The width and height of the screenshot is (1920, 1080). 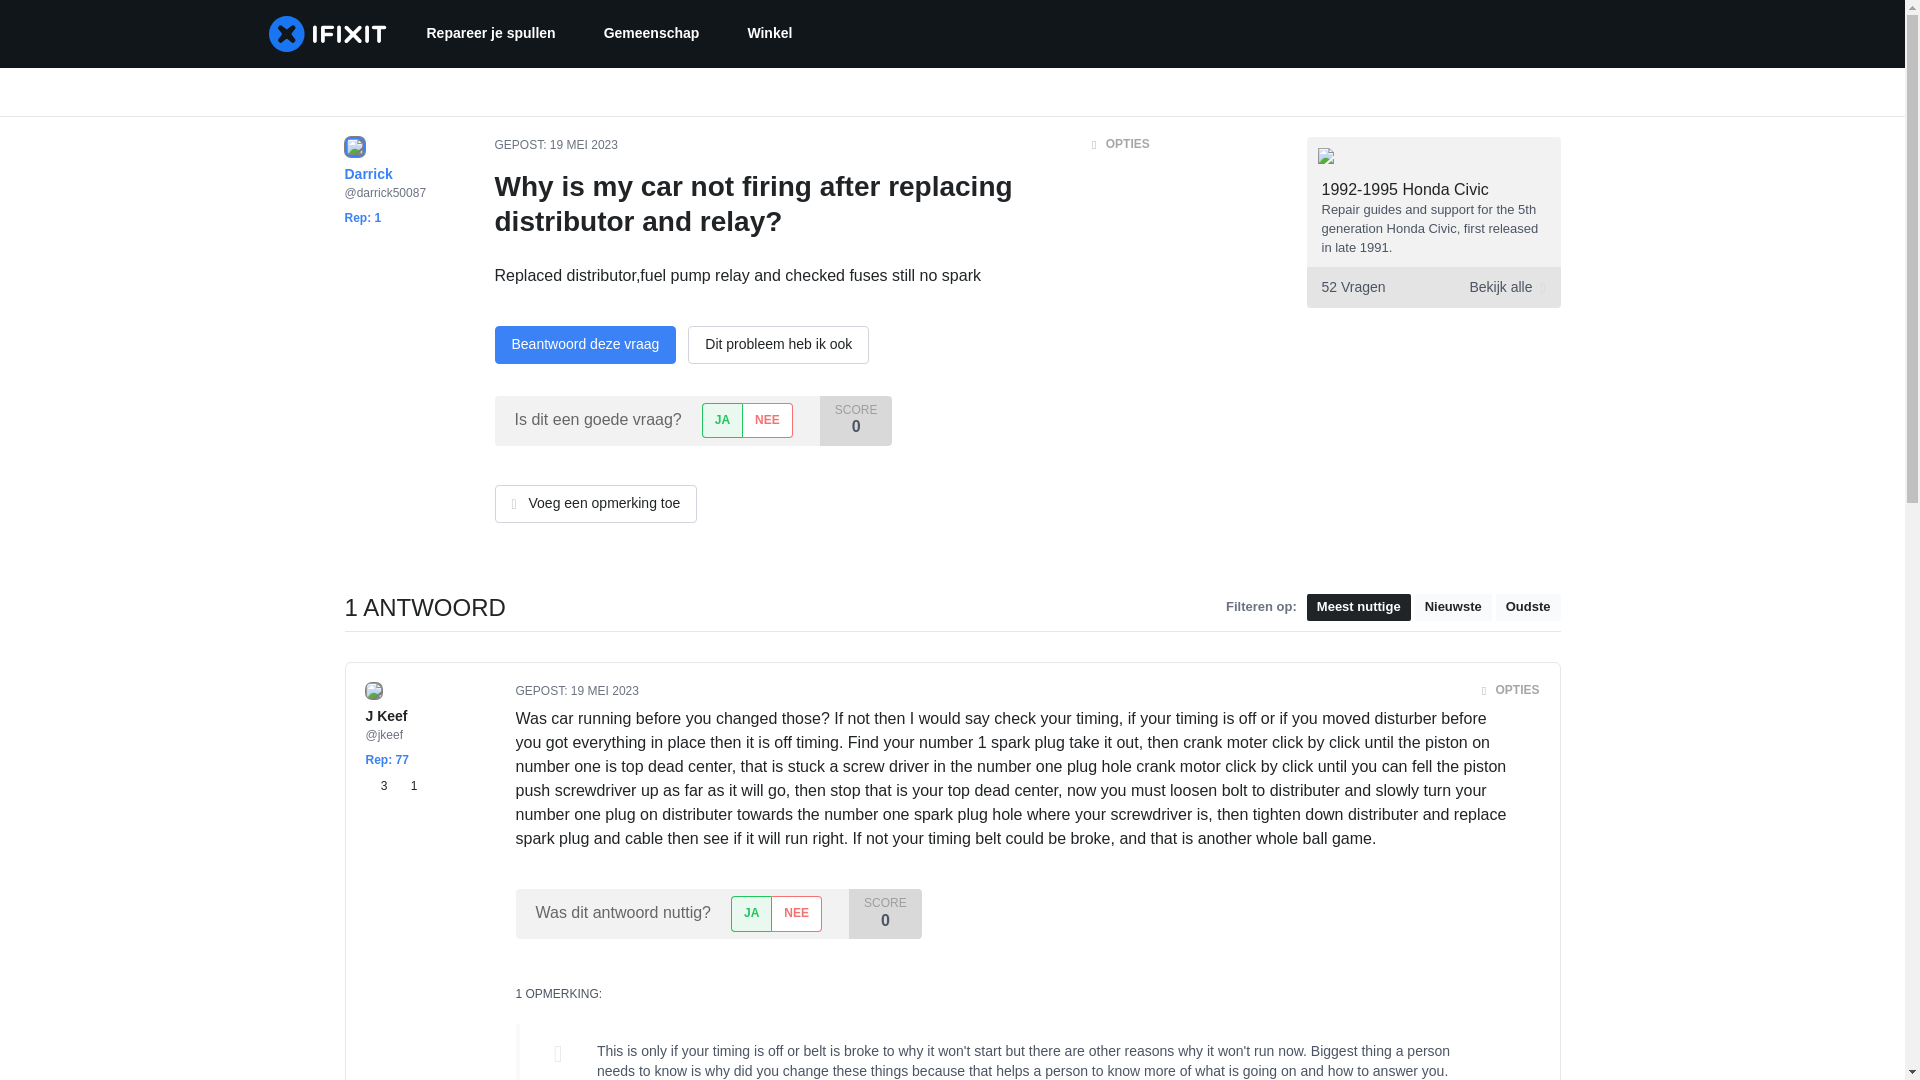 I want to click on Dit probleem heb ik ook, so click(x=1432, y=286).